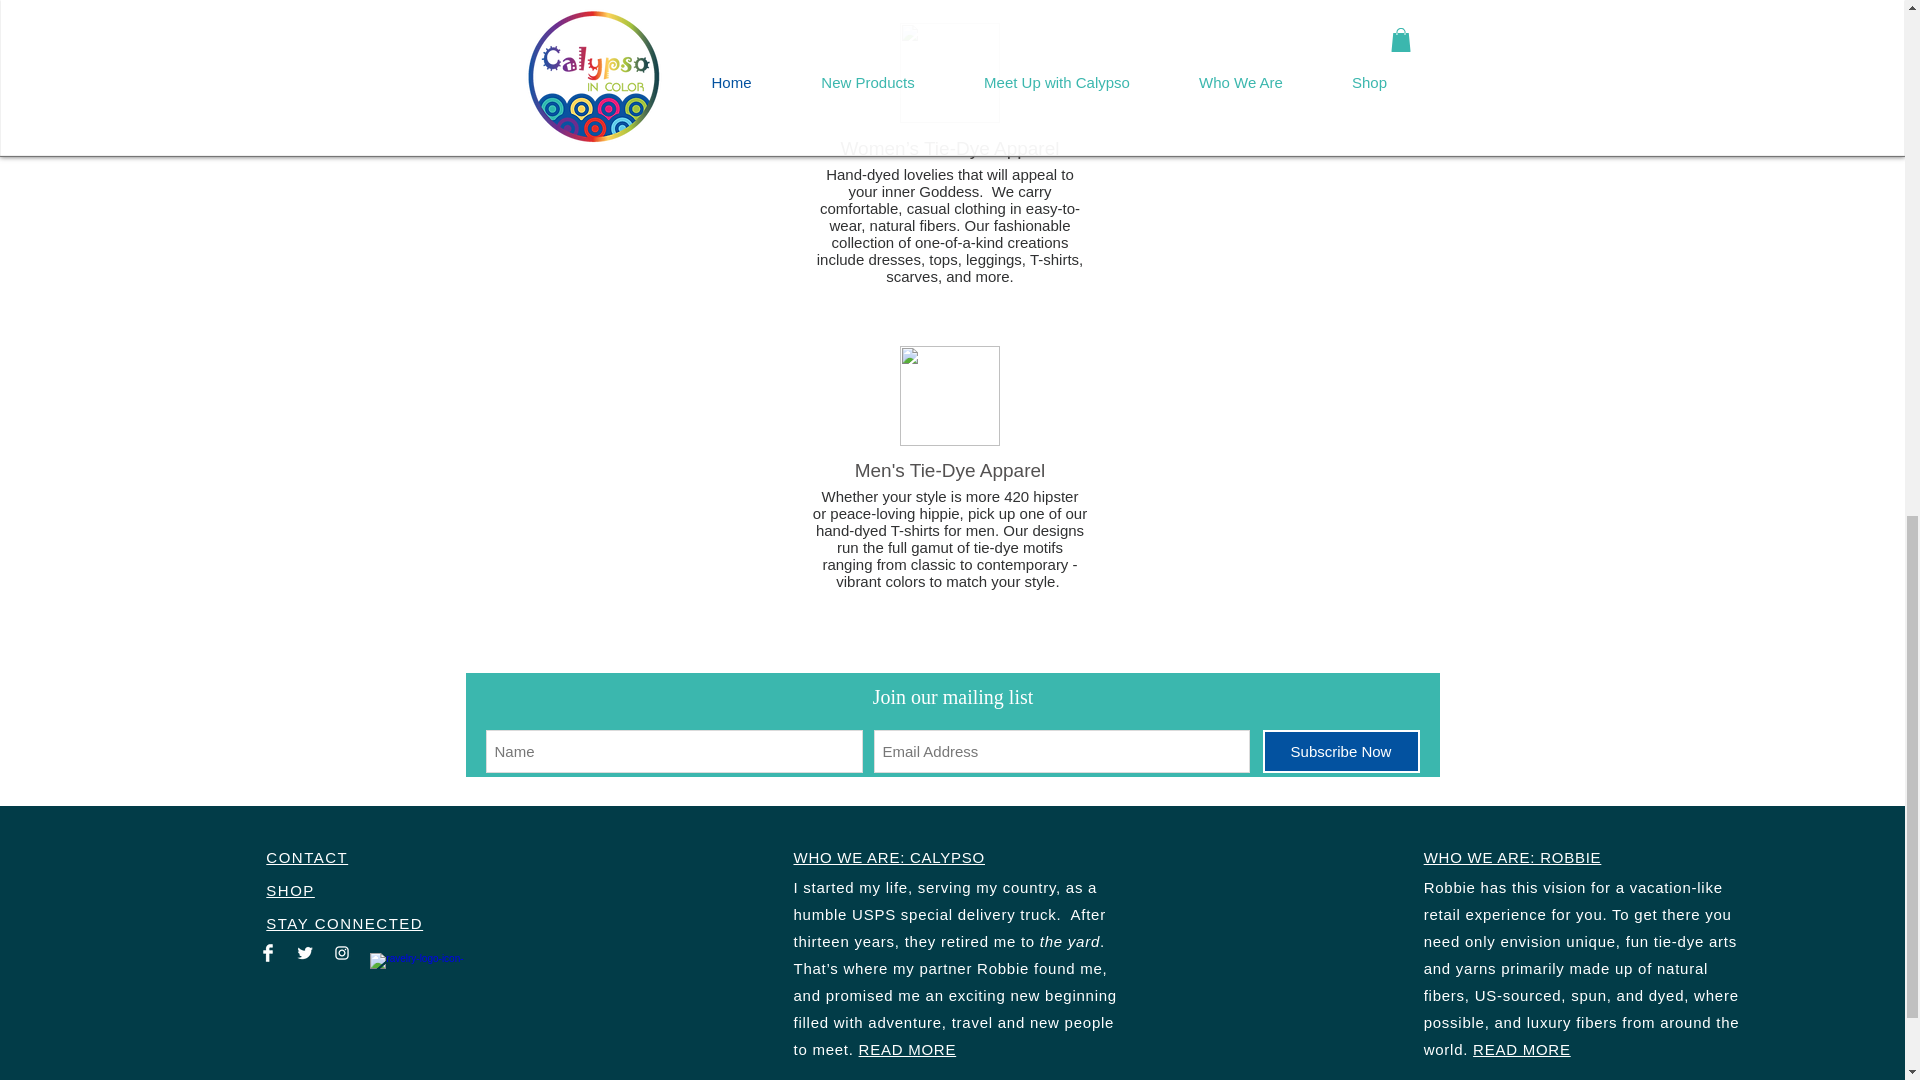 This screenshot has width=1920, height=1080. I want to click on mens-150.jpg, so click(950, 396).